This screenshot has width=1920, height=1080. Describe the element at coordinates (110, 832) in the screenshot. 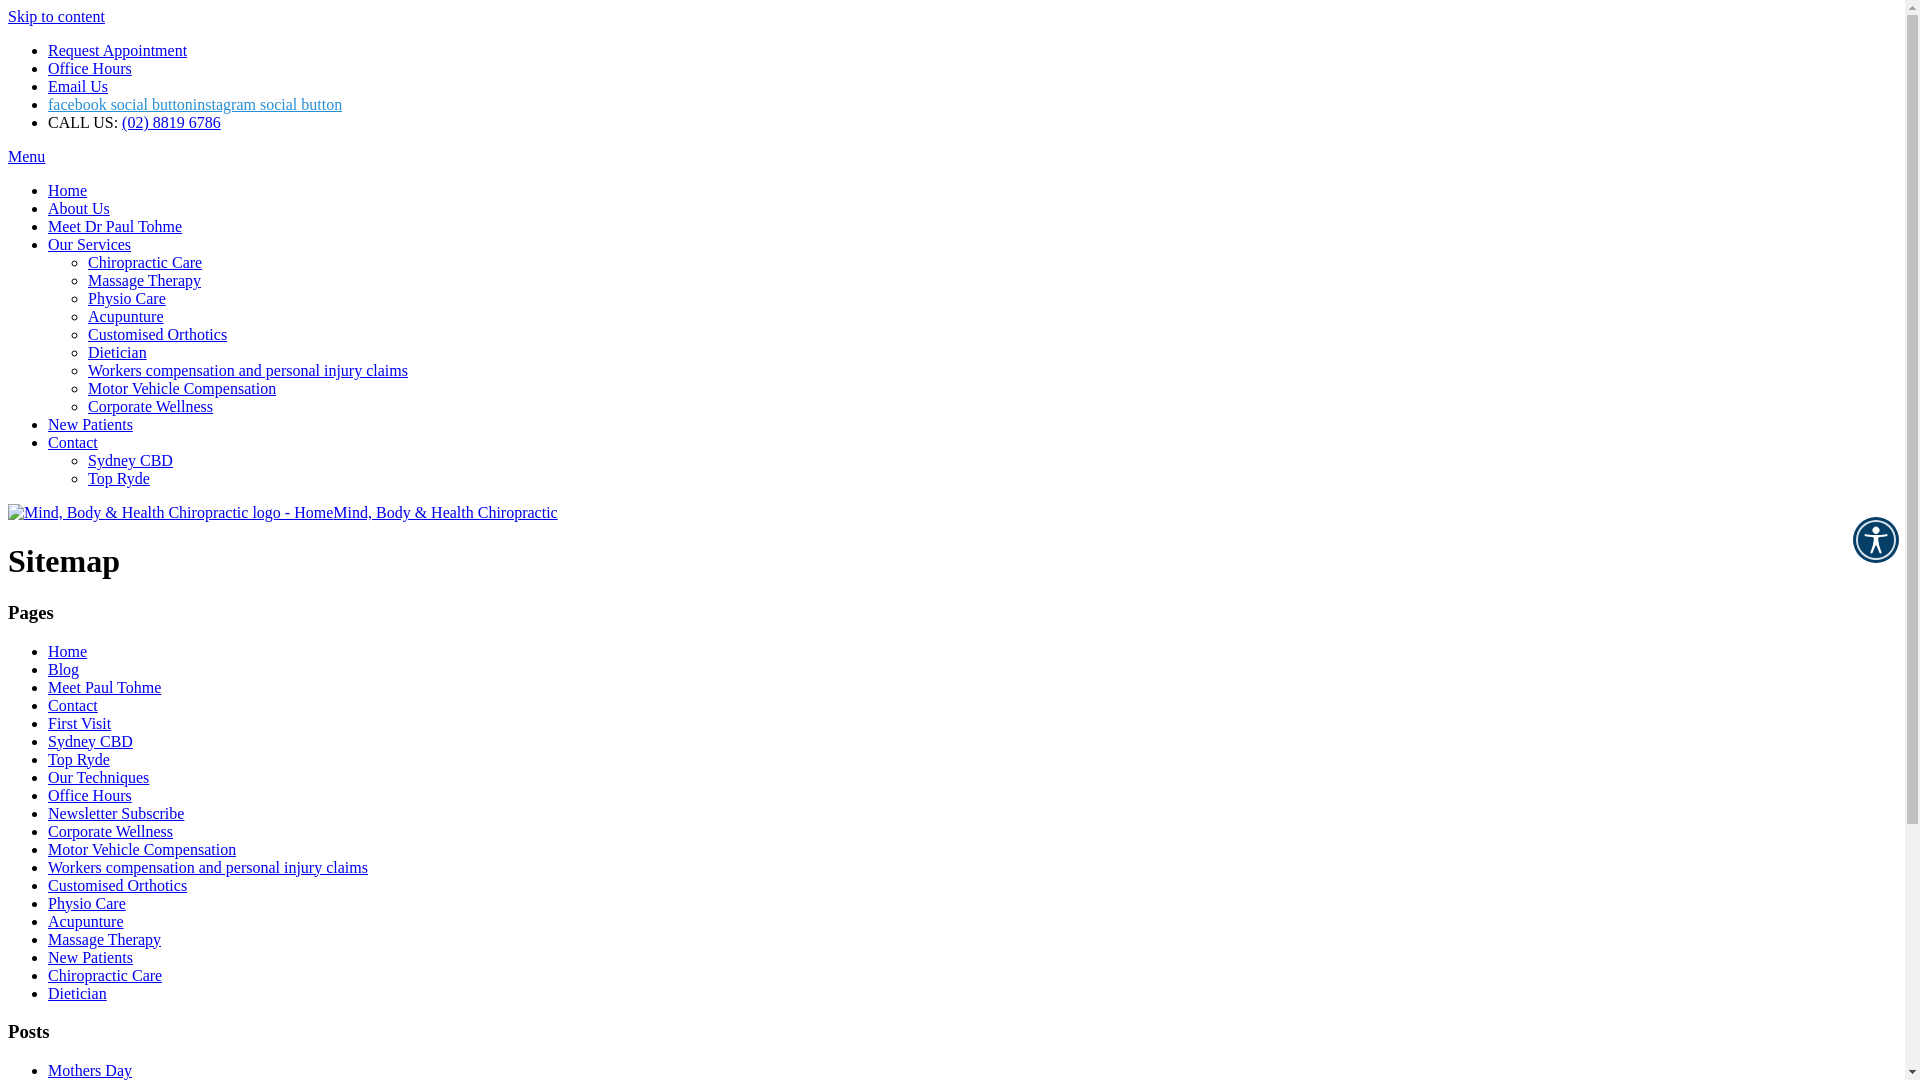

I see `Corporate Wellness` at that location.